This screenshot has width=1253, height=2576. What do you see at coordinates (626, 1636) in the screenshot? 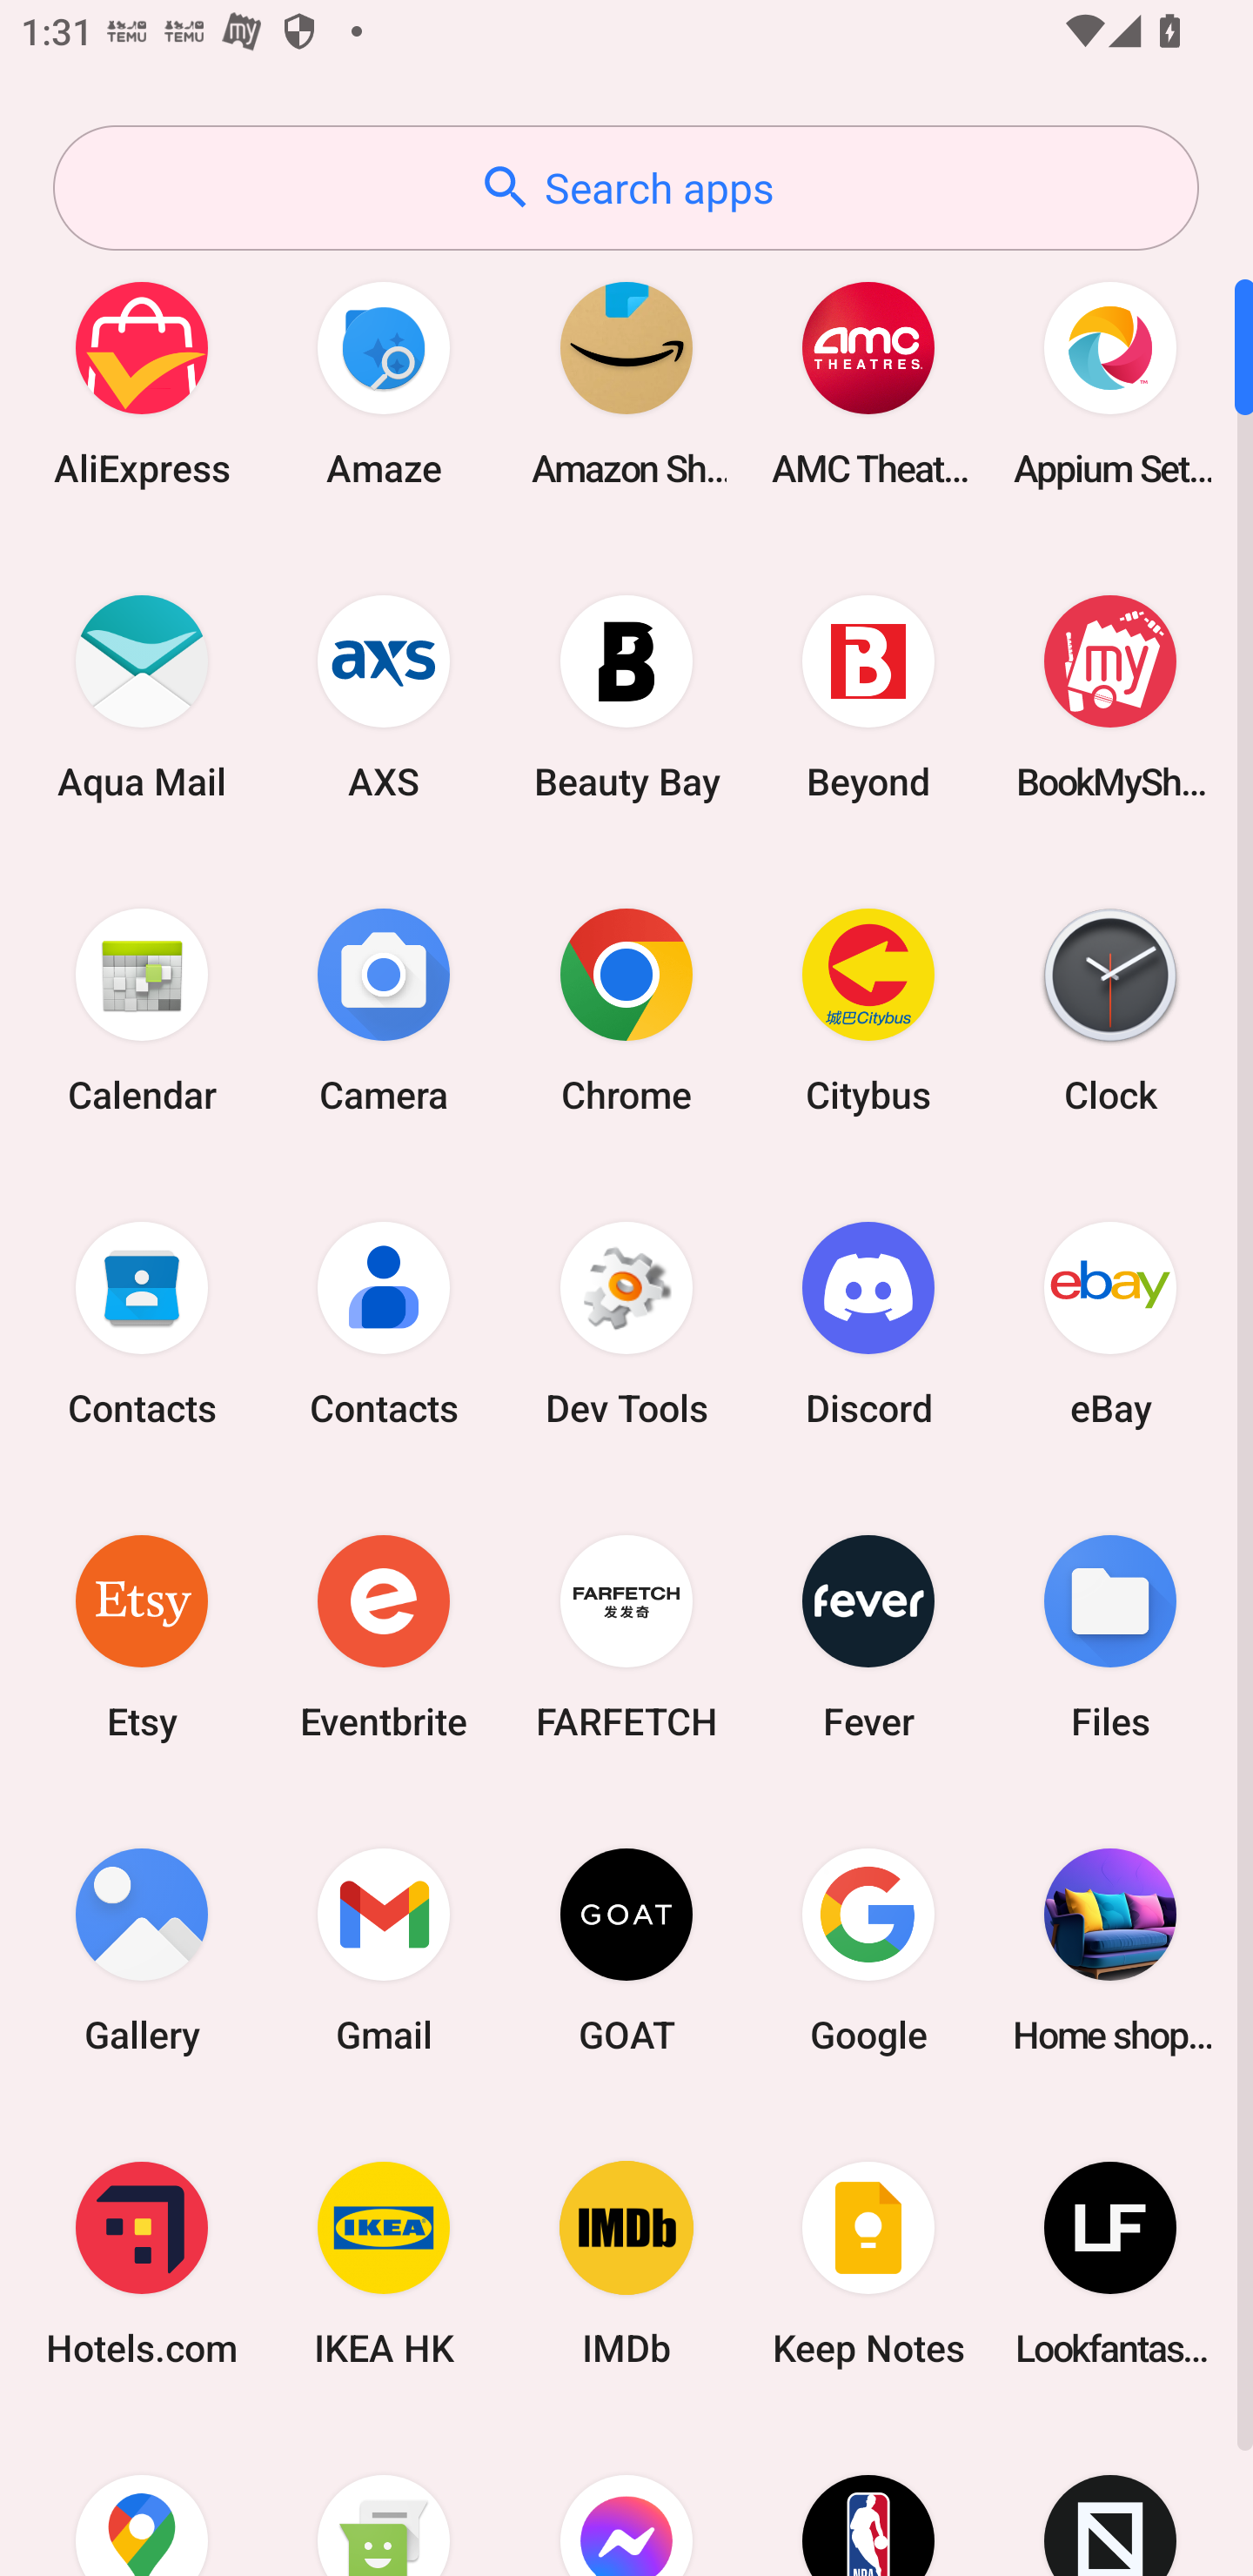
I see `FARFETCH` at bounding box center [626, 1636].